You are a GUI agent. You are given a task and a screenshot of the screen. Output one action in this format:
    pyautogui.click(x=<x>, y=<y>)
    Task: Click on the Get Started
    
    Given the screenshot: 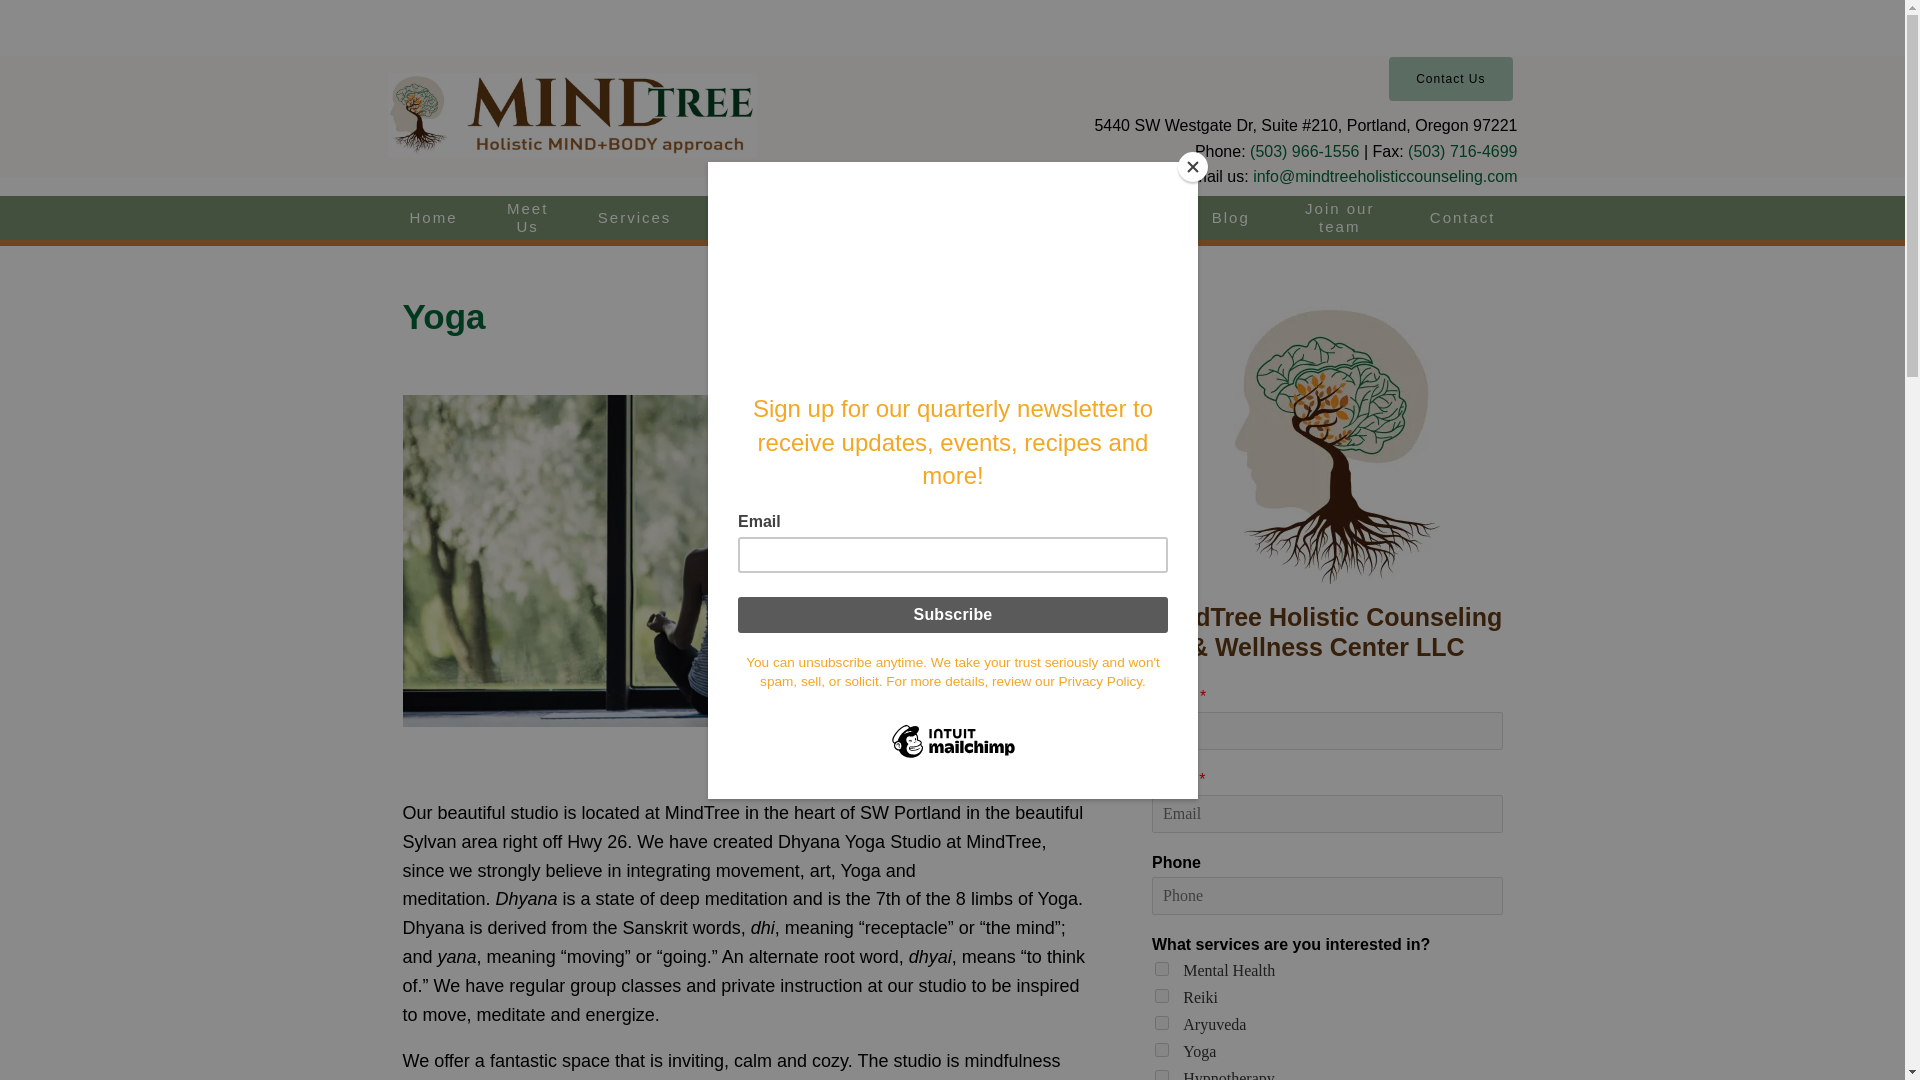 What is the action you would take?
    pyautogui.click(x=754, y=217)
    